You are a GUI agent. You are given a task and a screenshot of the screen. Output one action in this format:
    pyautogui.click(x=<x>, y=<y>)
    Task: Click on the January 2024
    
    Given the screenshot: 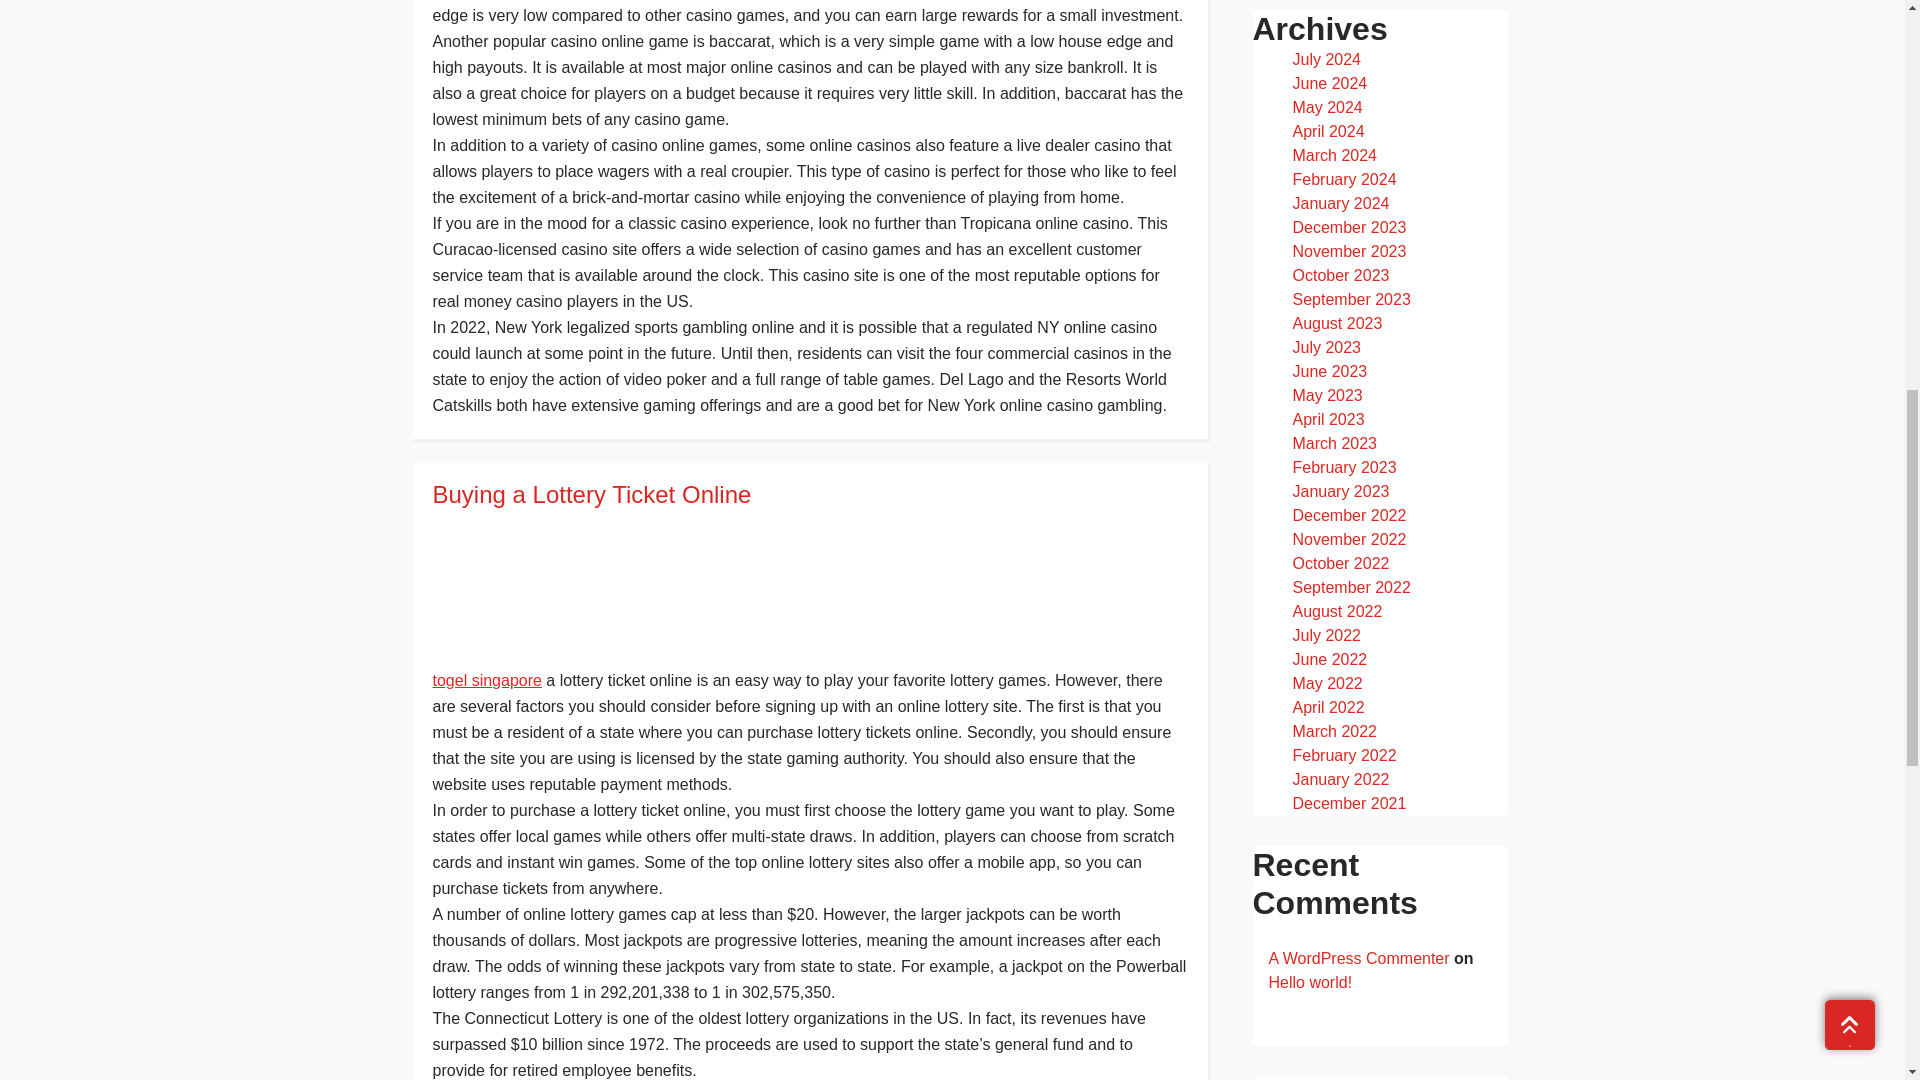 What is the action you would take?
    pyautogui.click(x=1340, y=203)
    